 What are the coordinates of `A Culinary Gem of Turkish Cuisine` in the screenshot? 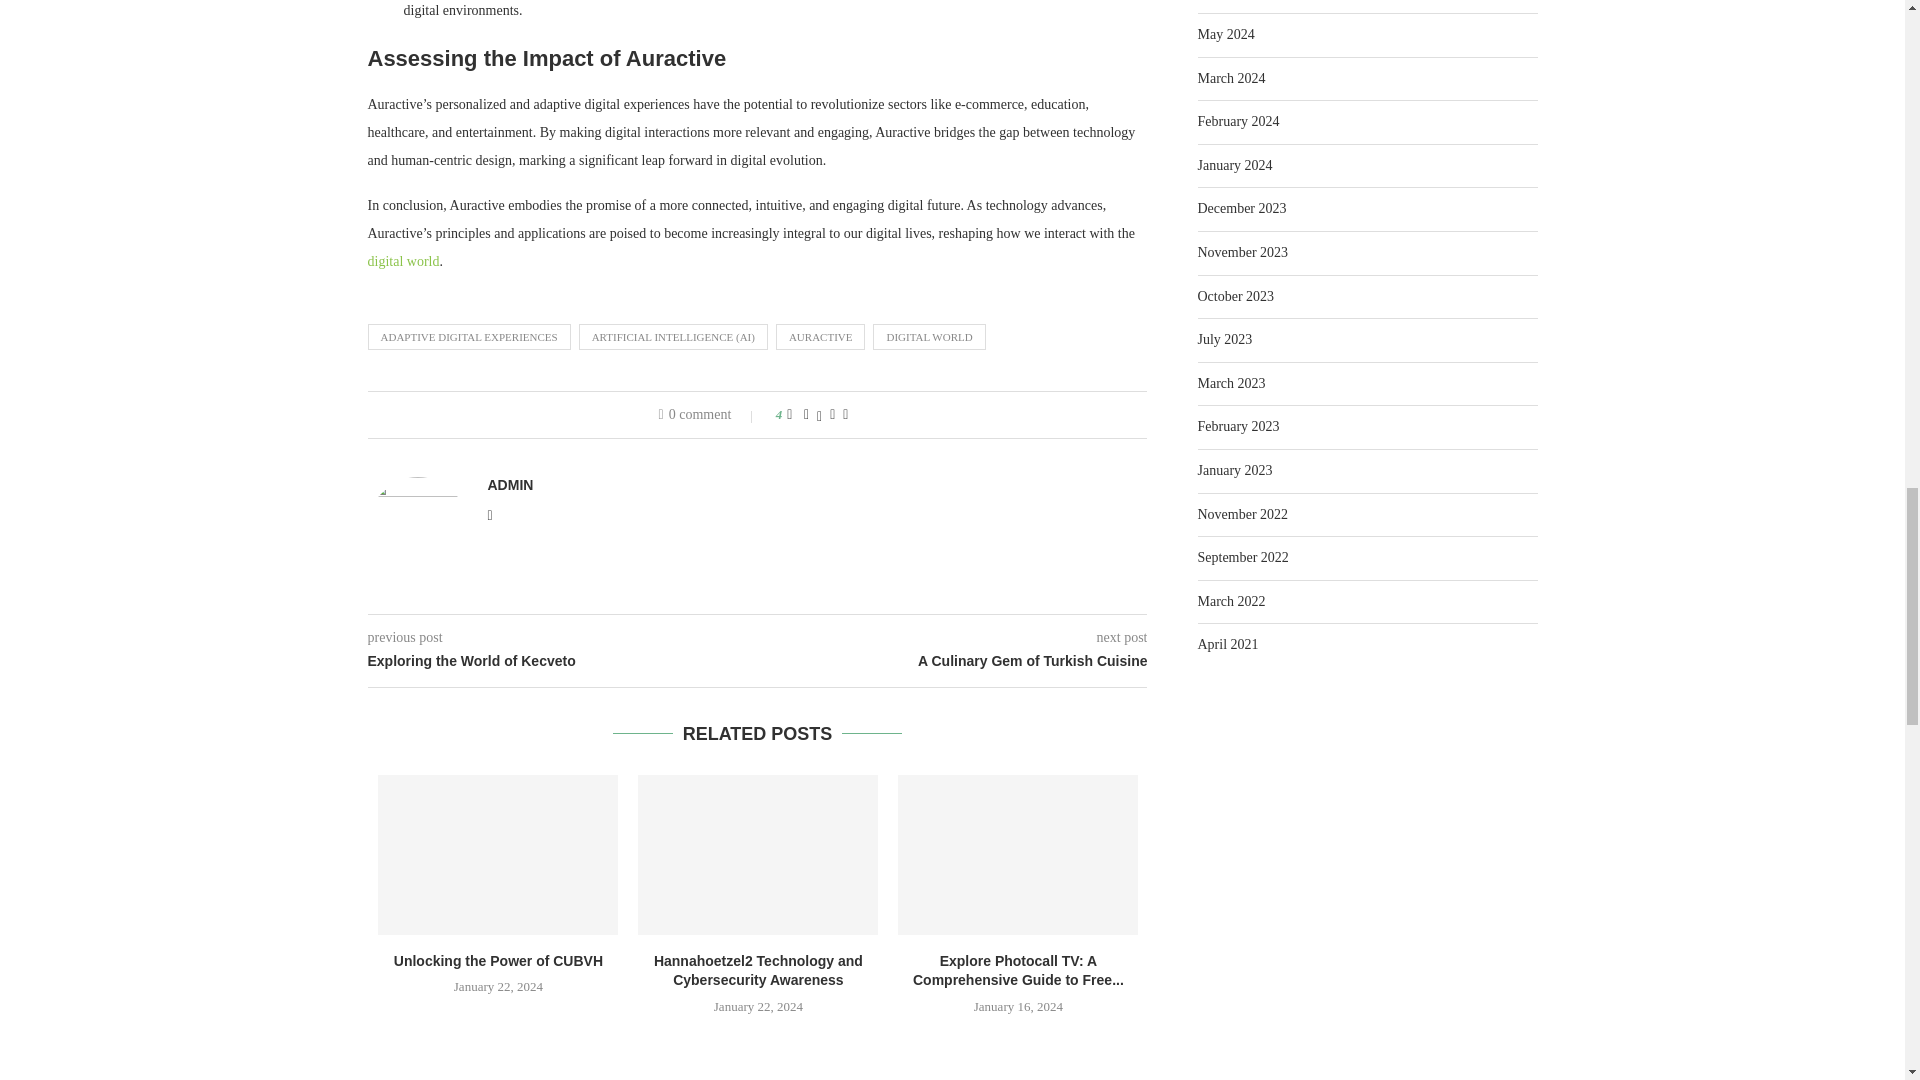 It's located at (953, 662).